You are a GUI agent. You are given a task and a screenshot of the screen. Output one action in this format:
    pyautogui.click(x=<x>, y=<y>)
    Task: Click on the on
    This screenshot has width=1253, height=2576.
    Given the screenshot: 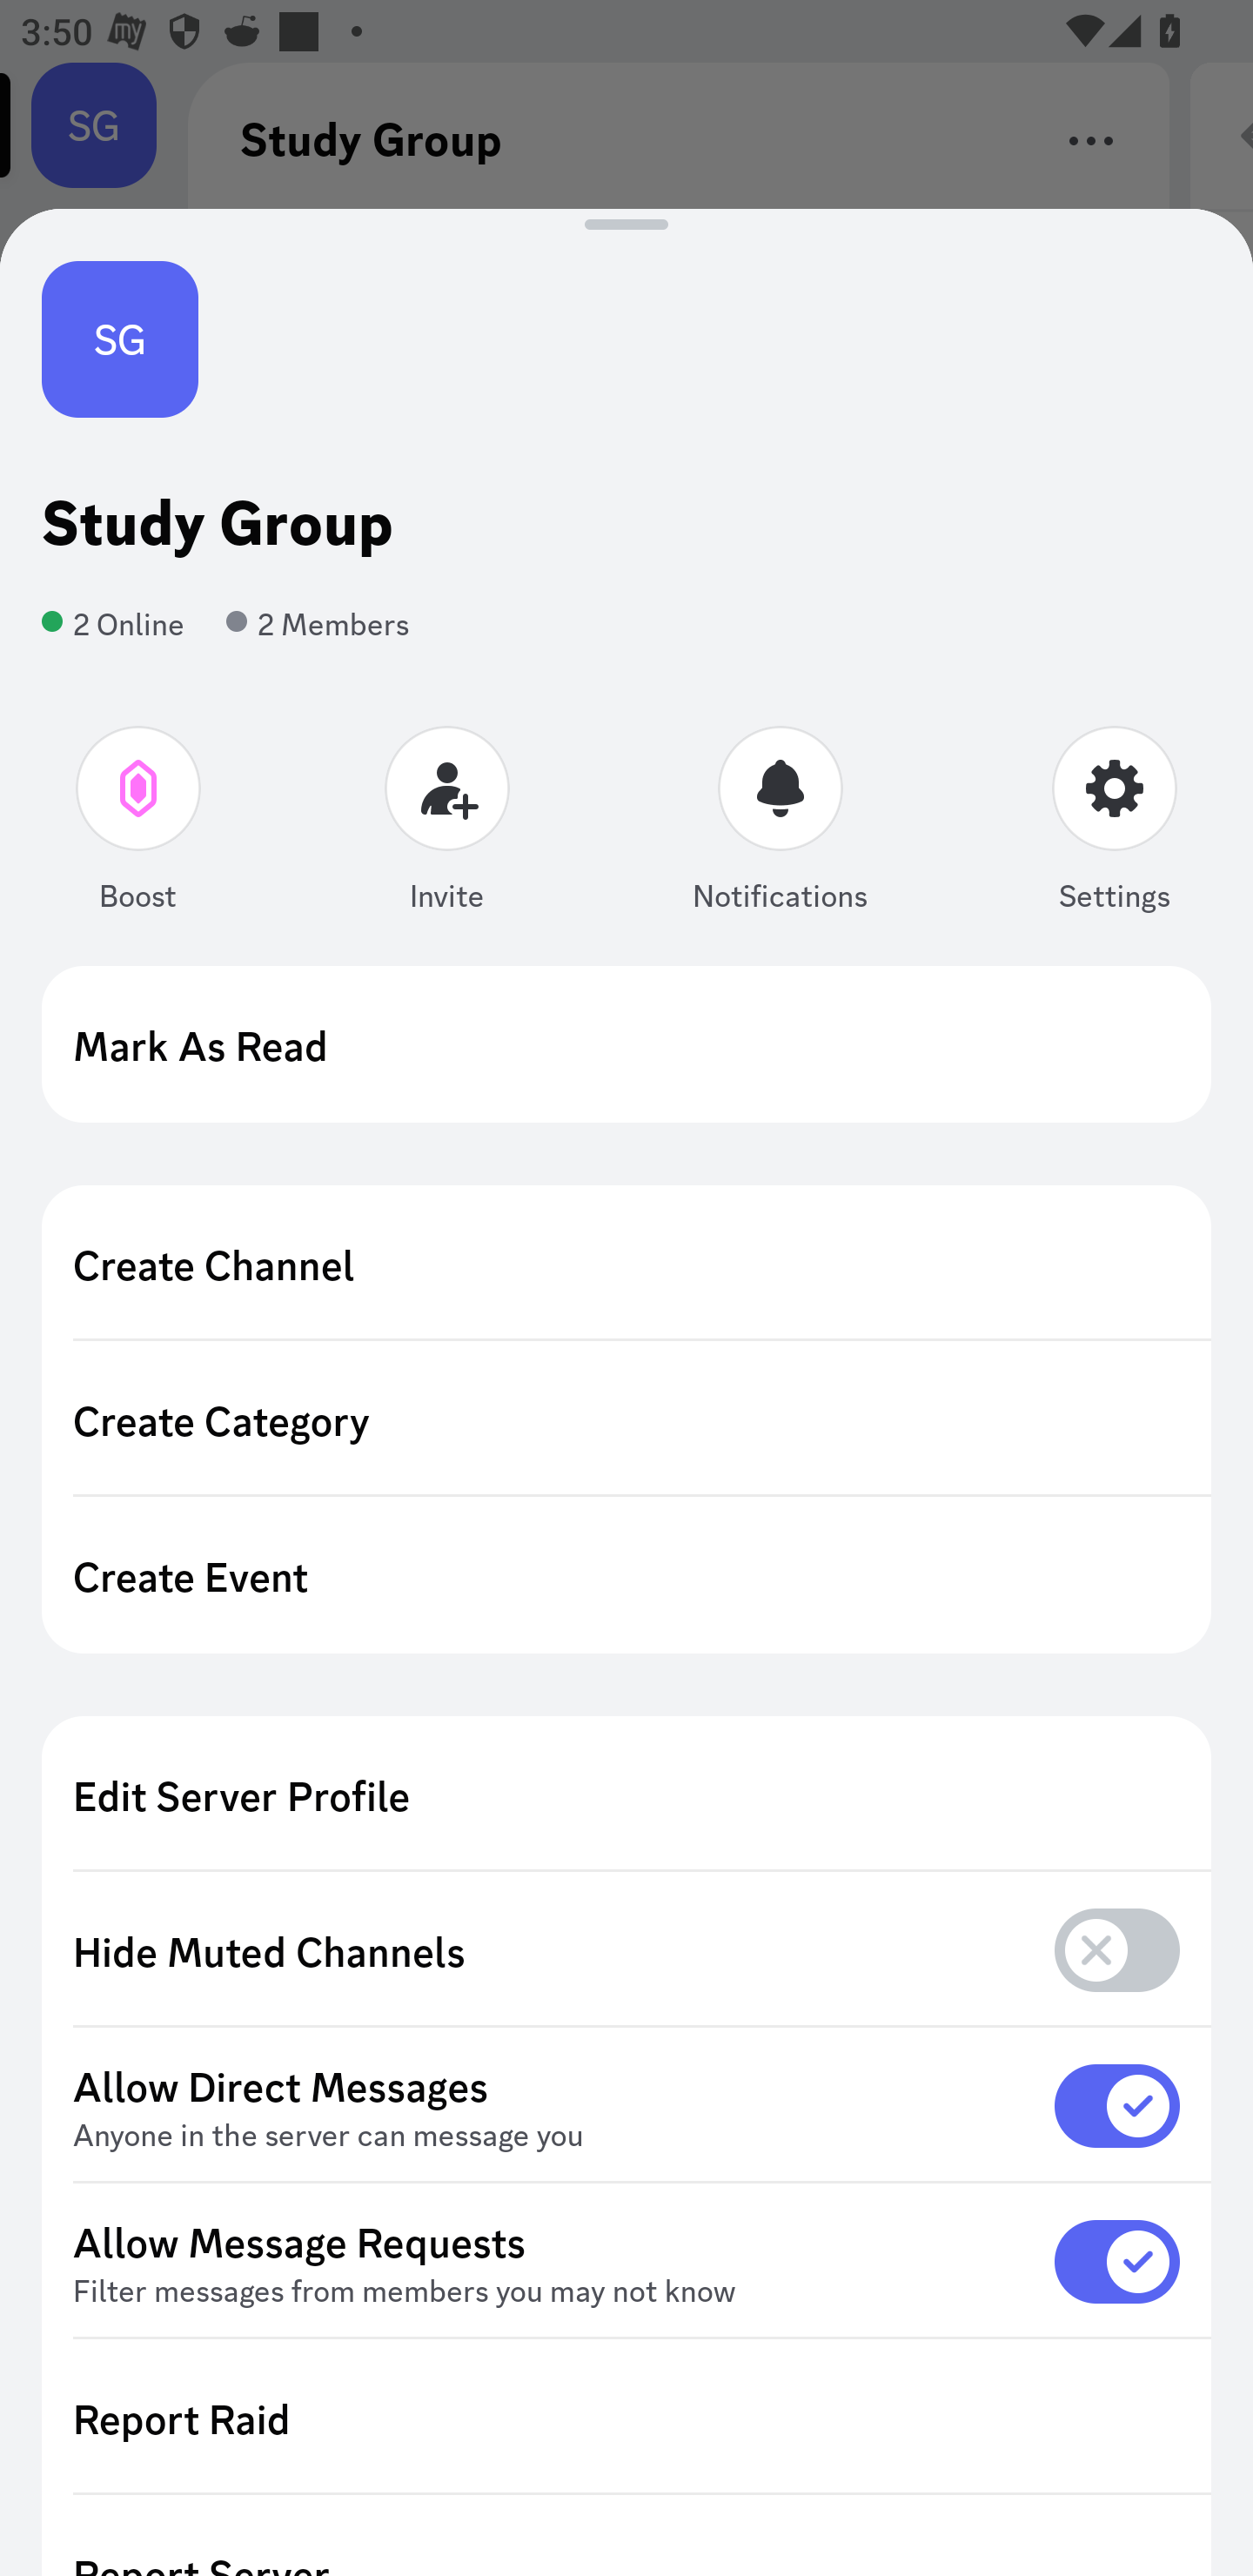 What is the action you would take?
    pyautogui.click(x=1117, y=2261)
    